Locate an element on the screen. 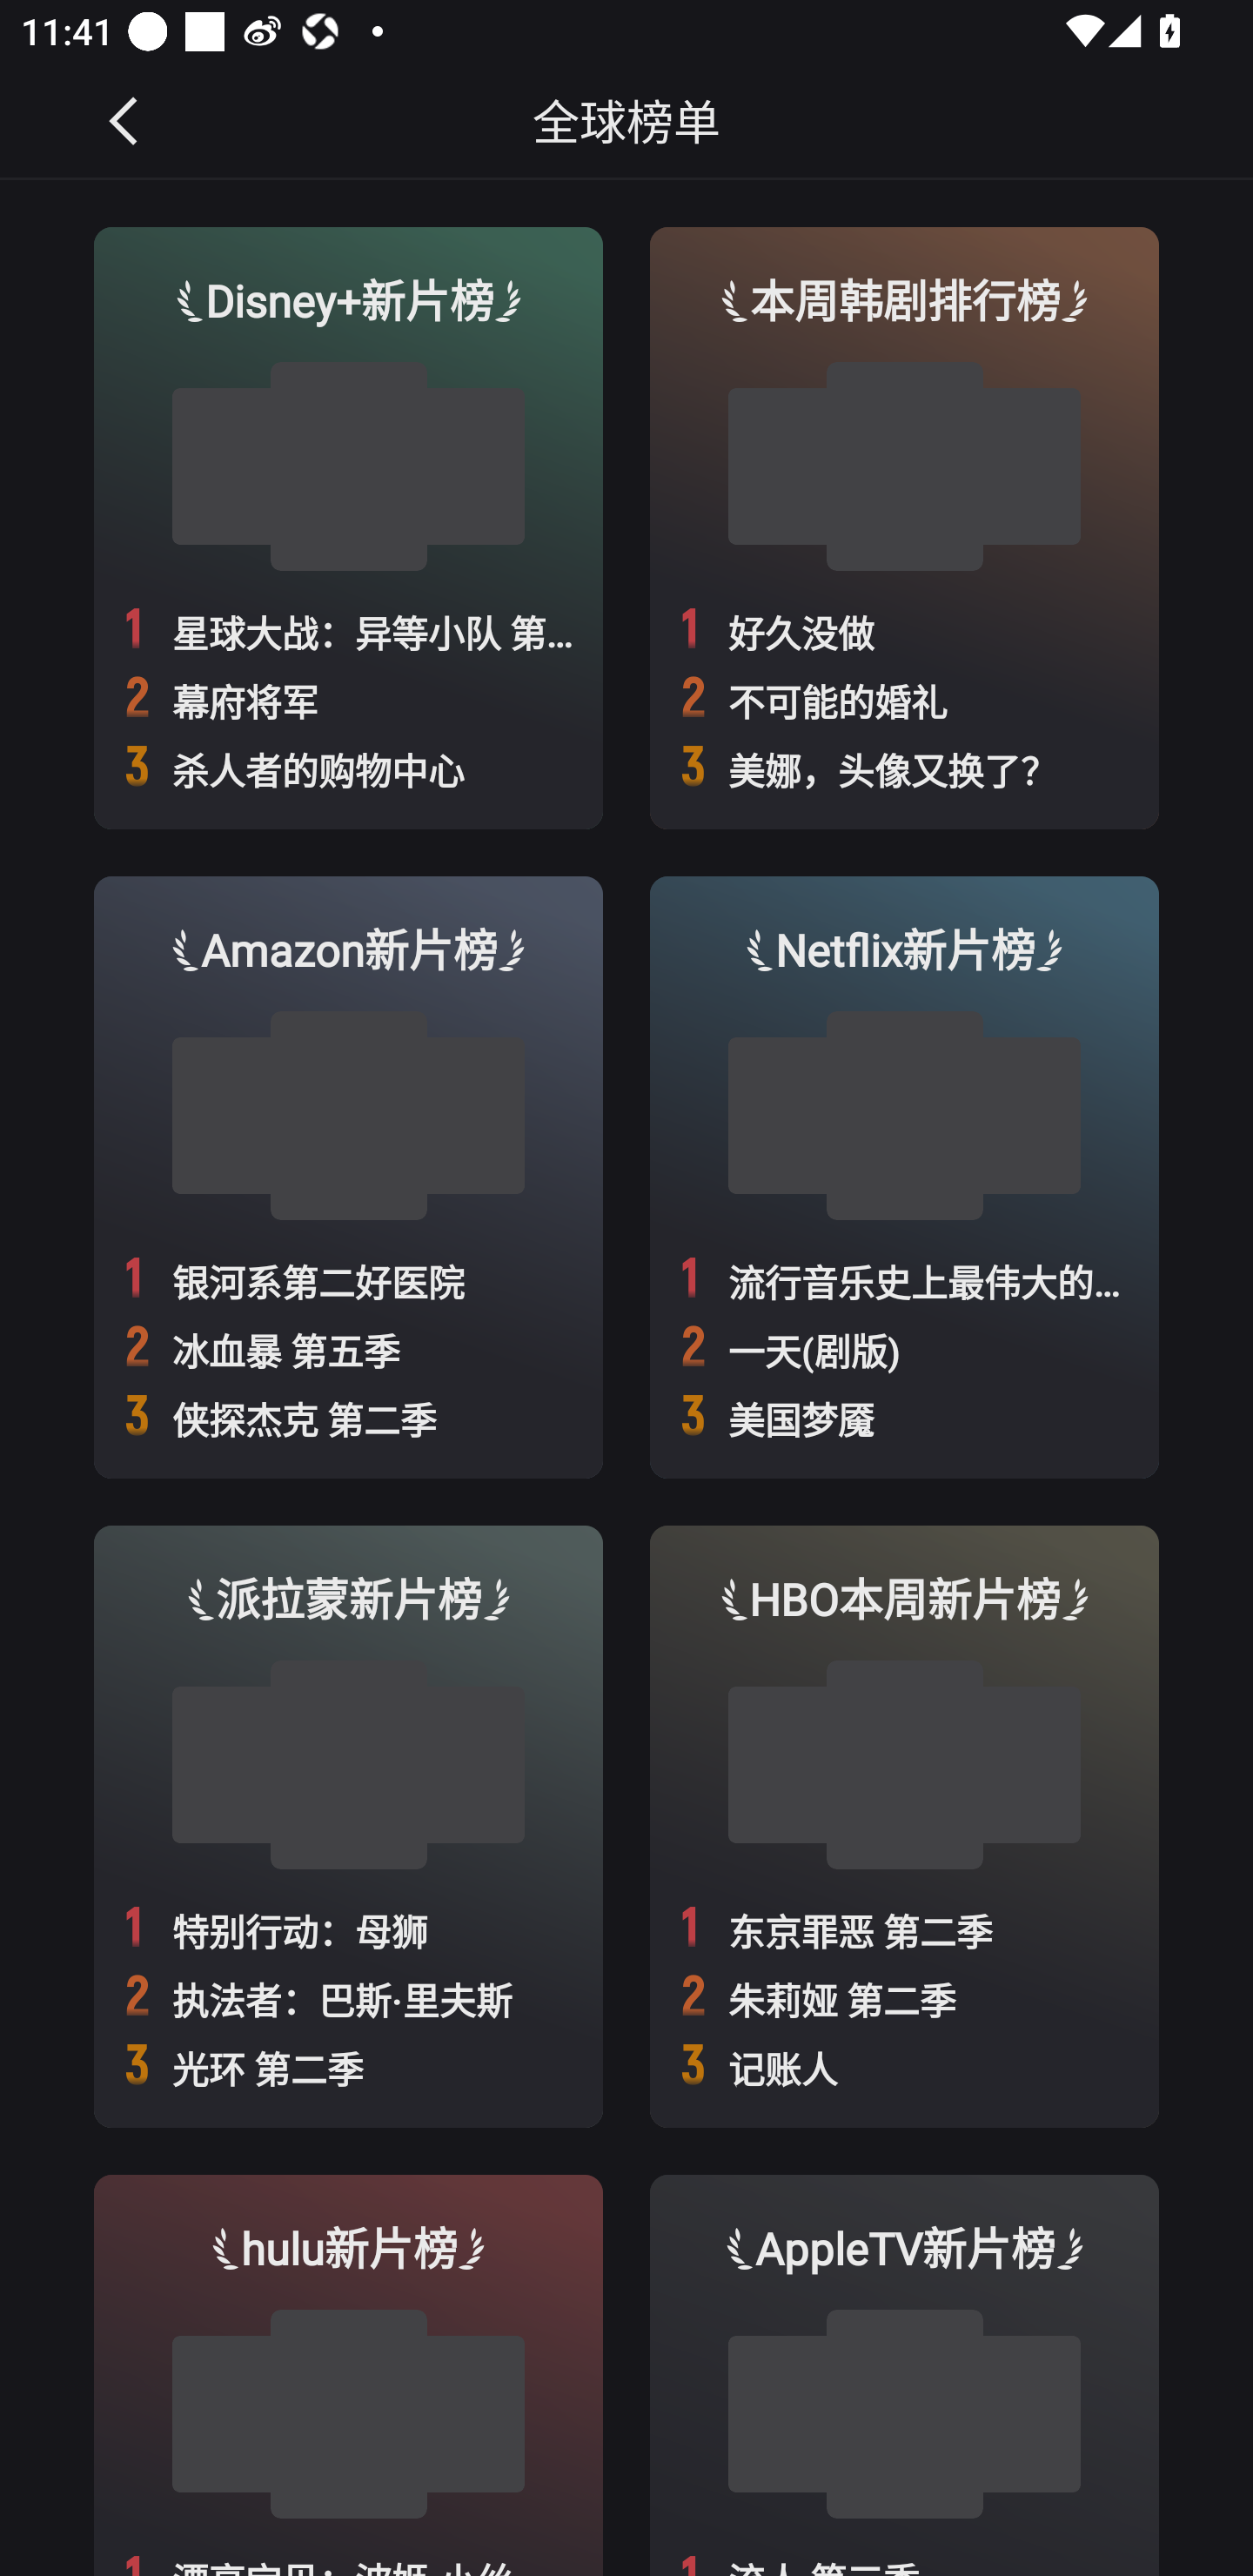  3 杀人者的购物中心 is located at coordinates (348, 768).